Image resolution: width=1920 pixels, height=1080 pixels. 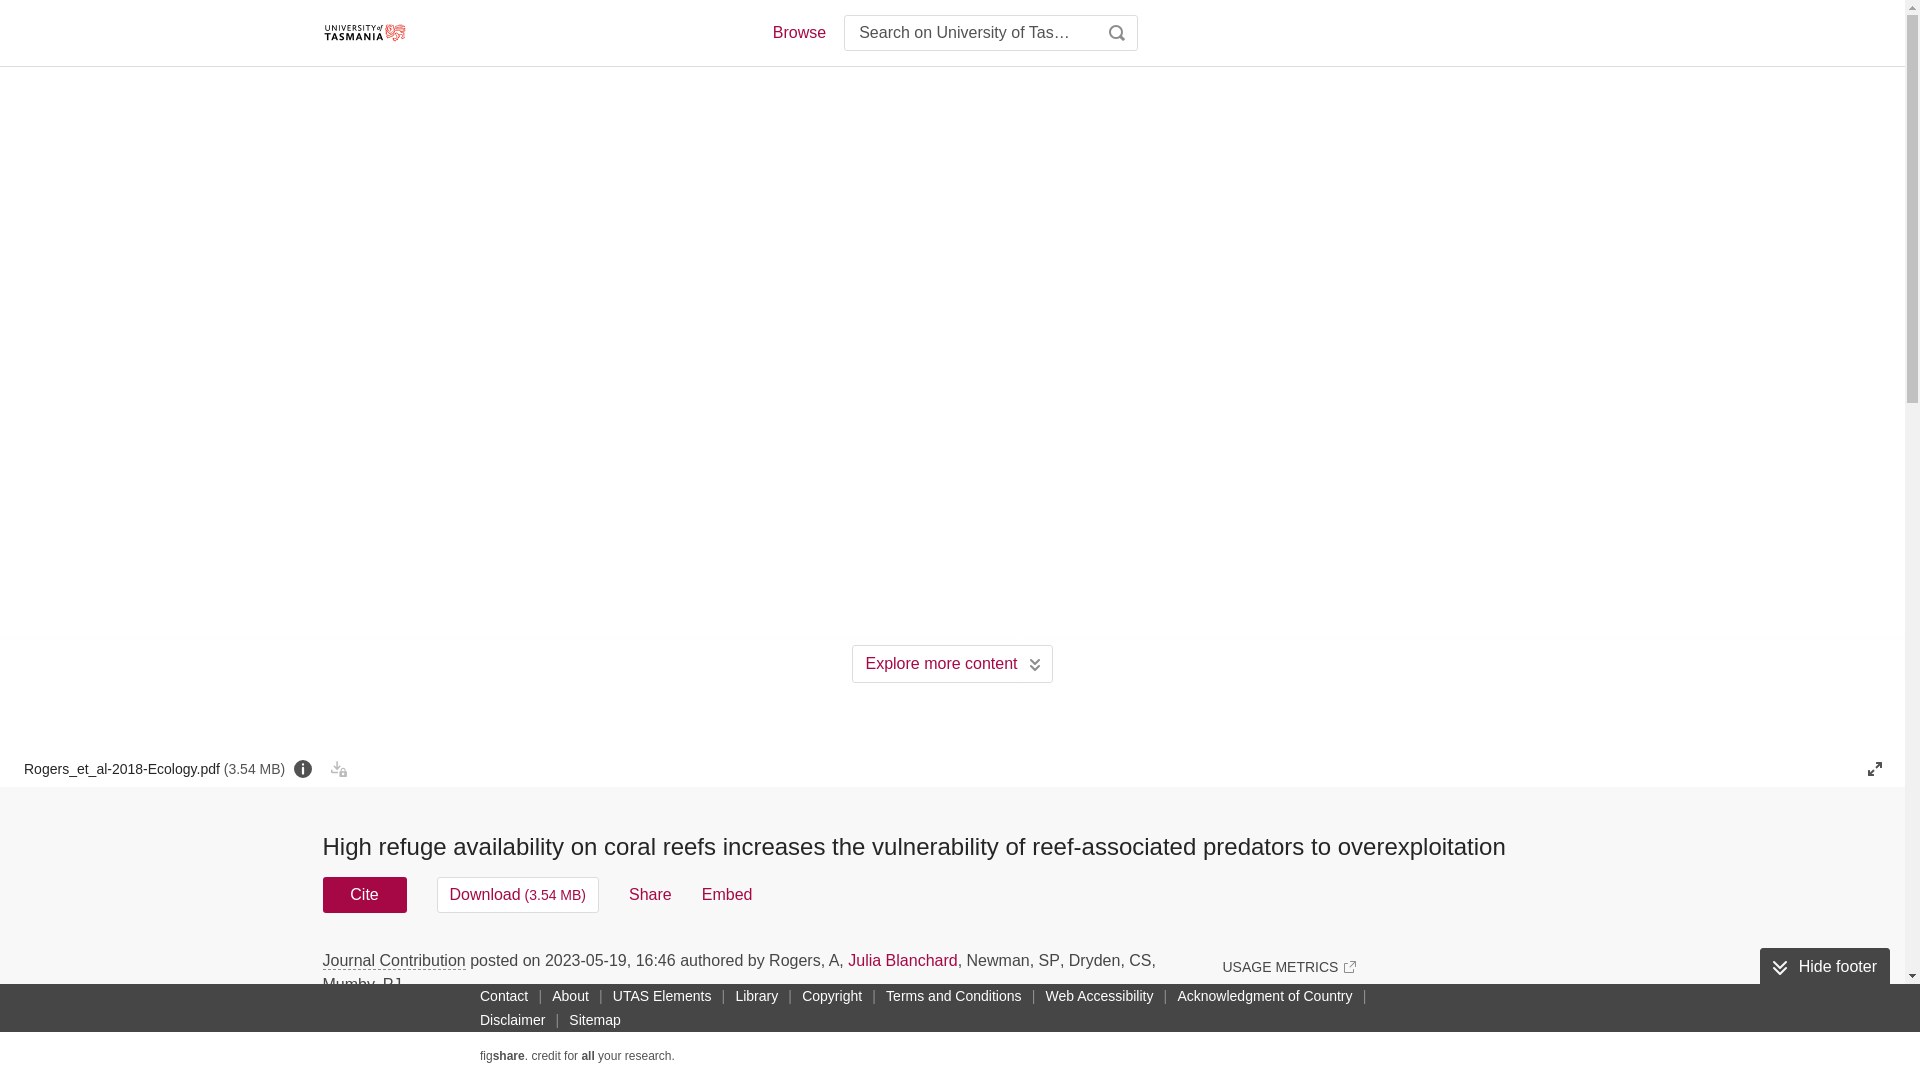 I want to click on Contact, so click(x=504, y=995).